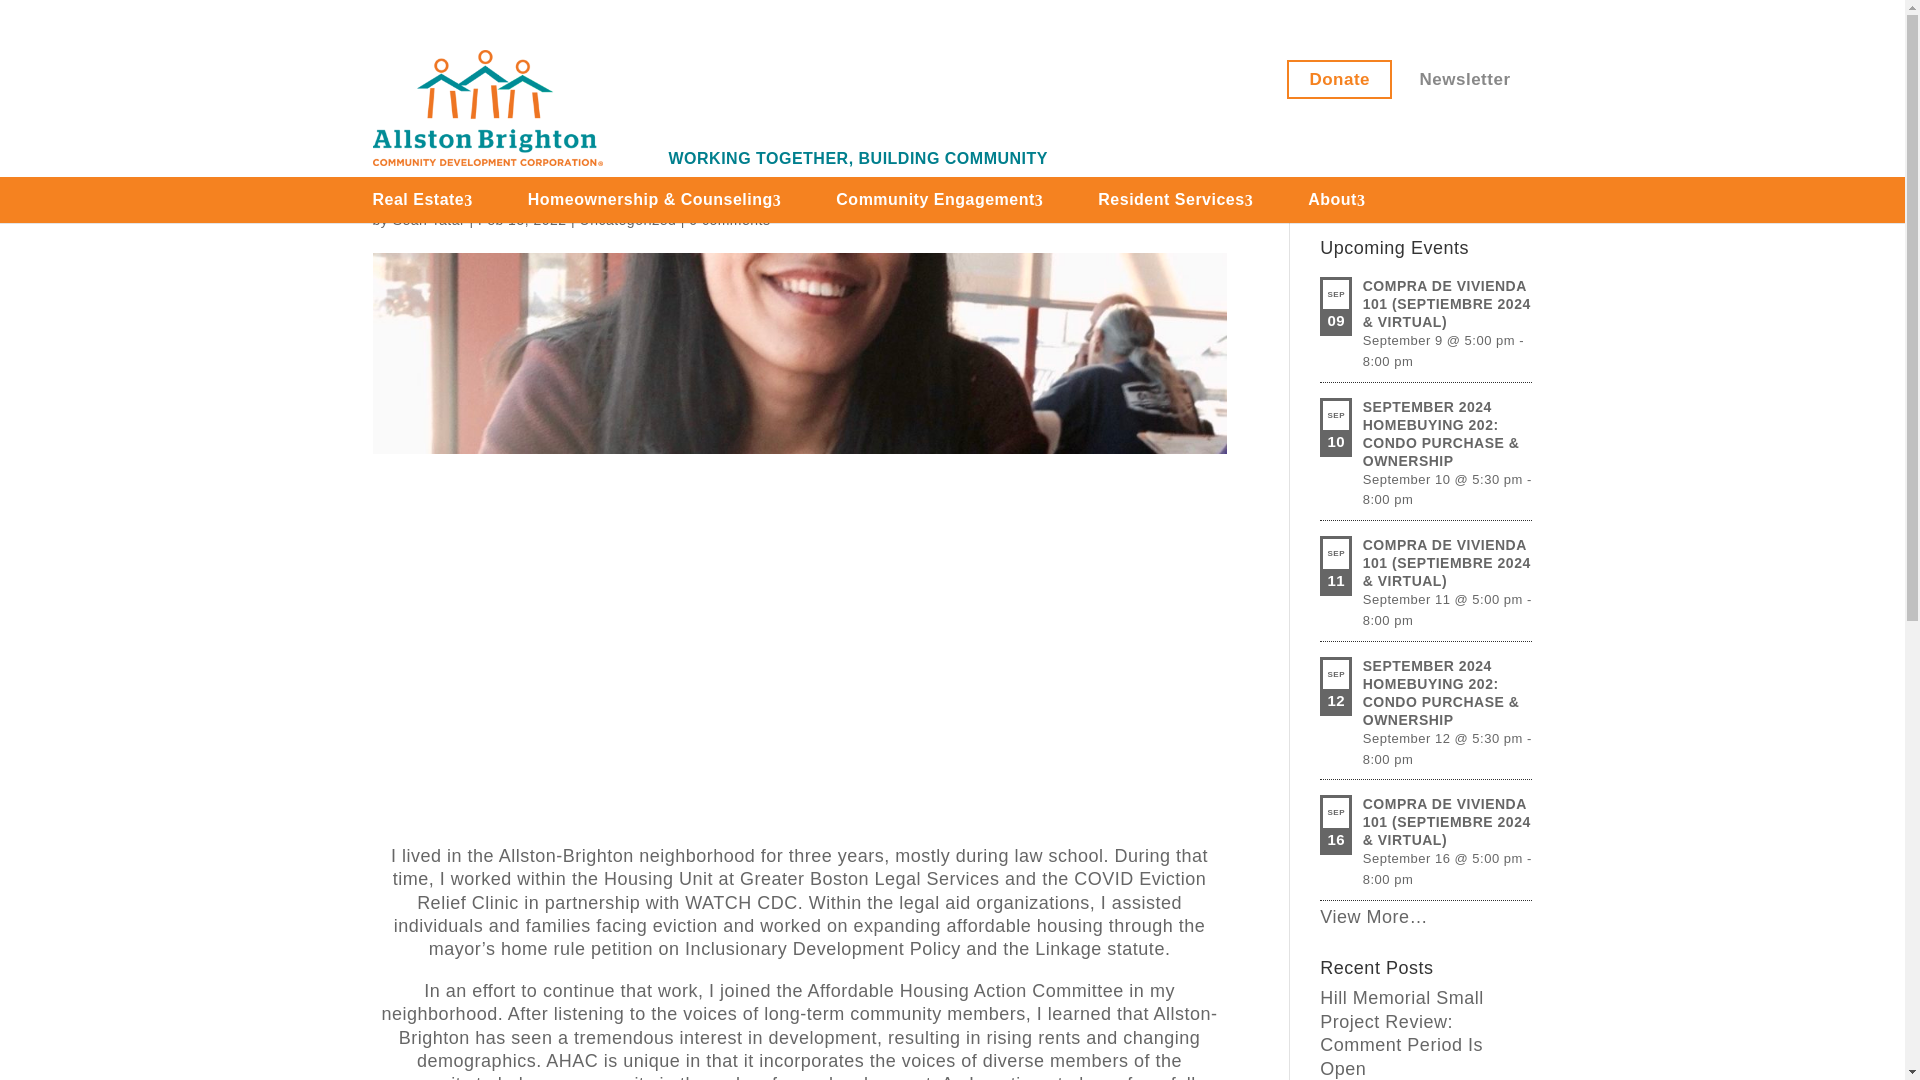 The height and width of the screenshot is (1080, 1920). What do you see at coordinates (1332, 200) in the screenshot?
I see `About` at bounding box center [1332, 200].